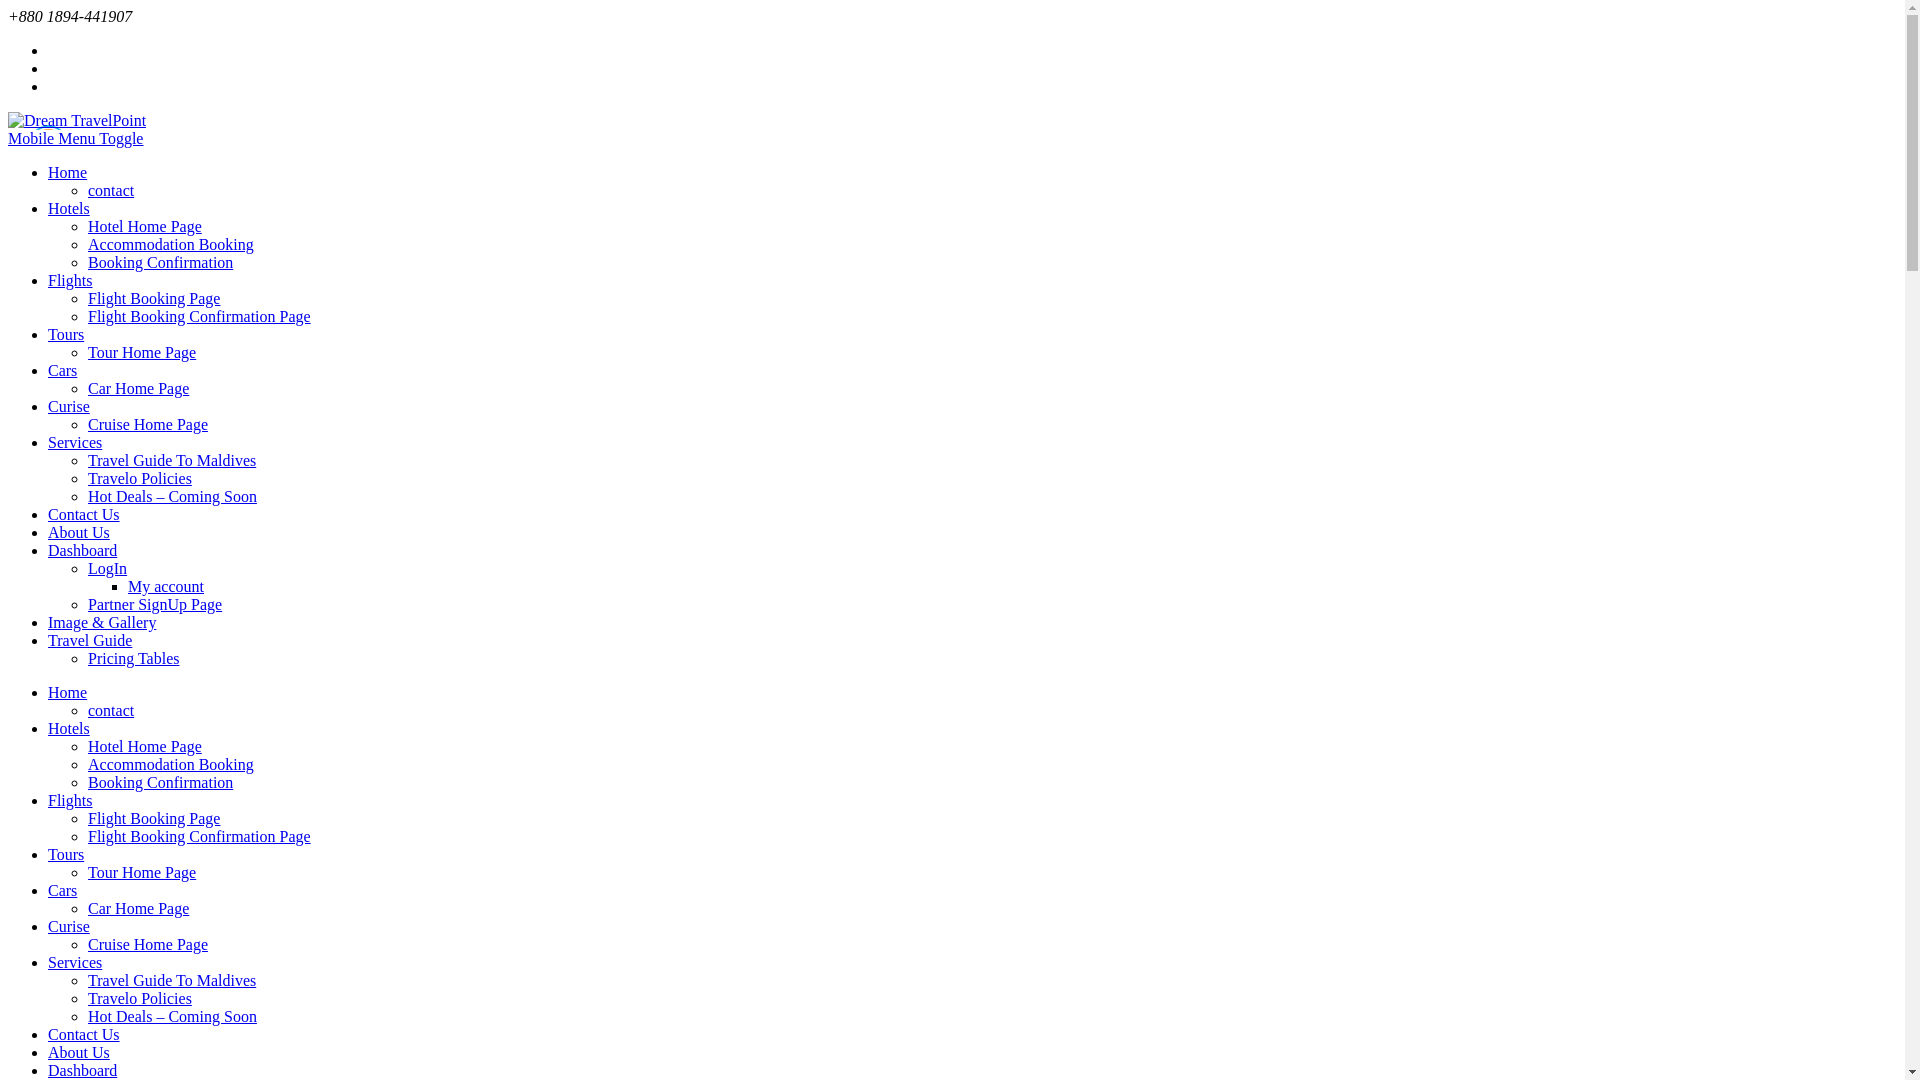 Image resolution: width=1920 pixels, height=1080 pixels. I want to click on Tours, so click(66, 854).